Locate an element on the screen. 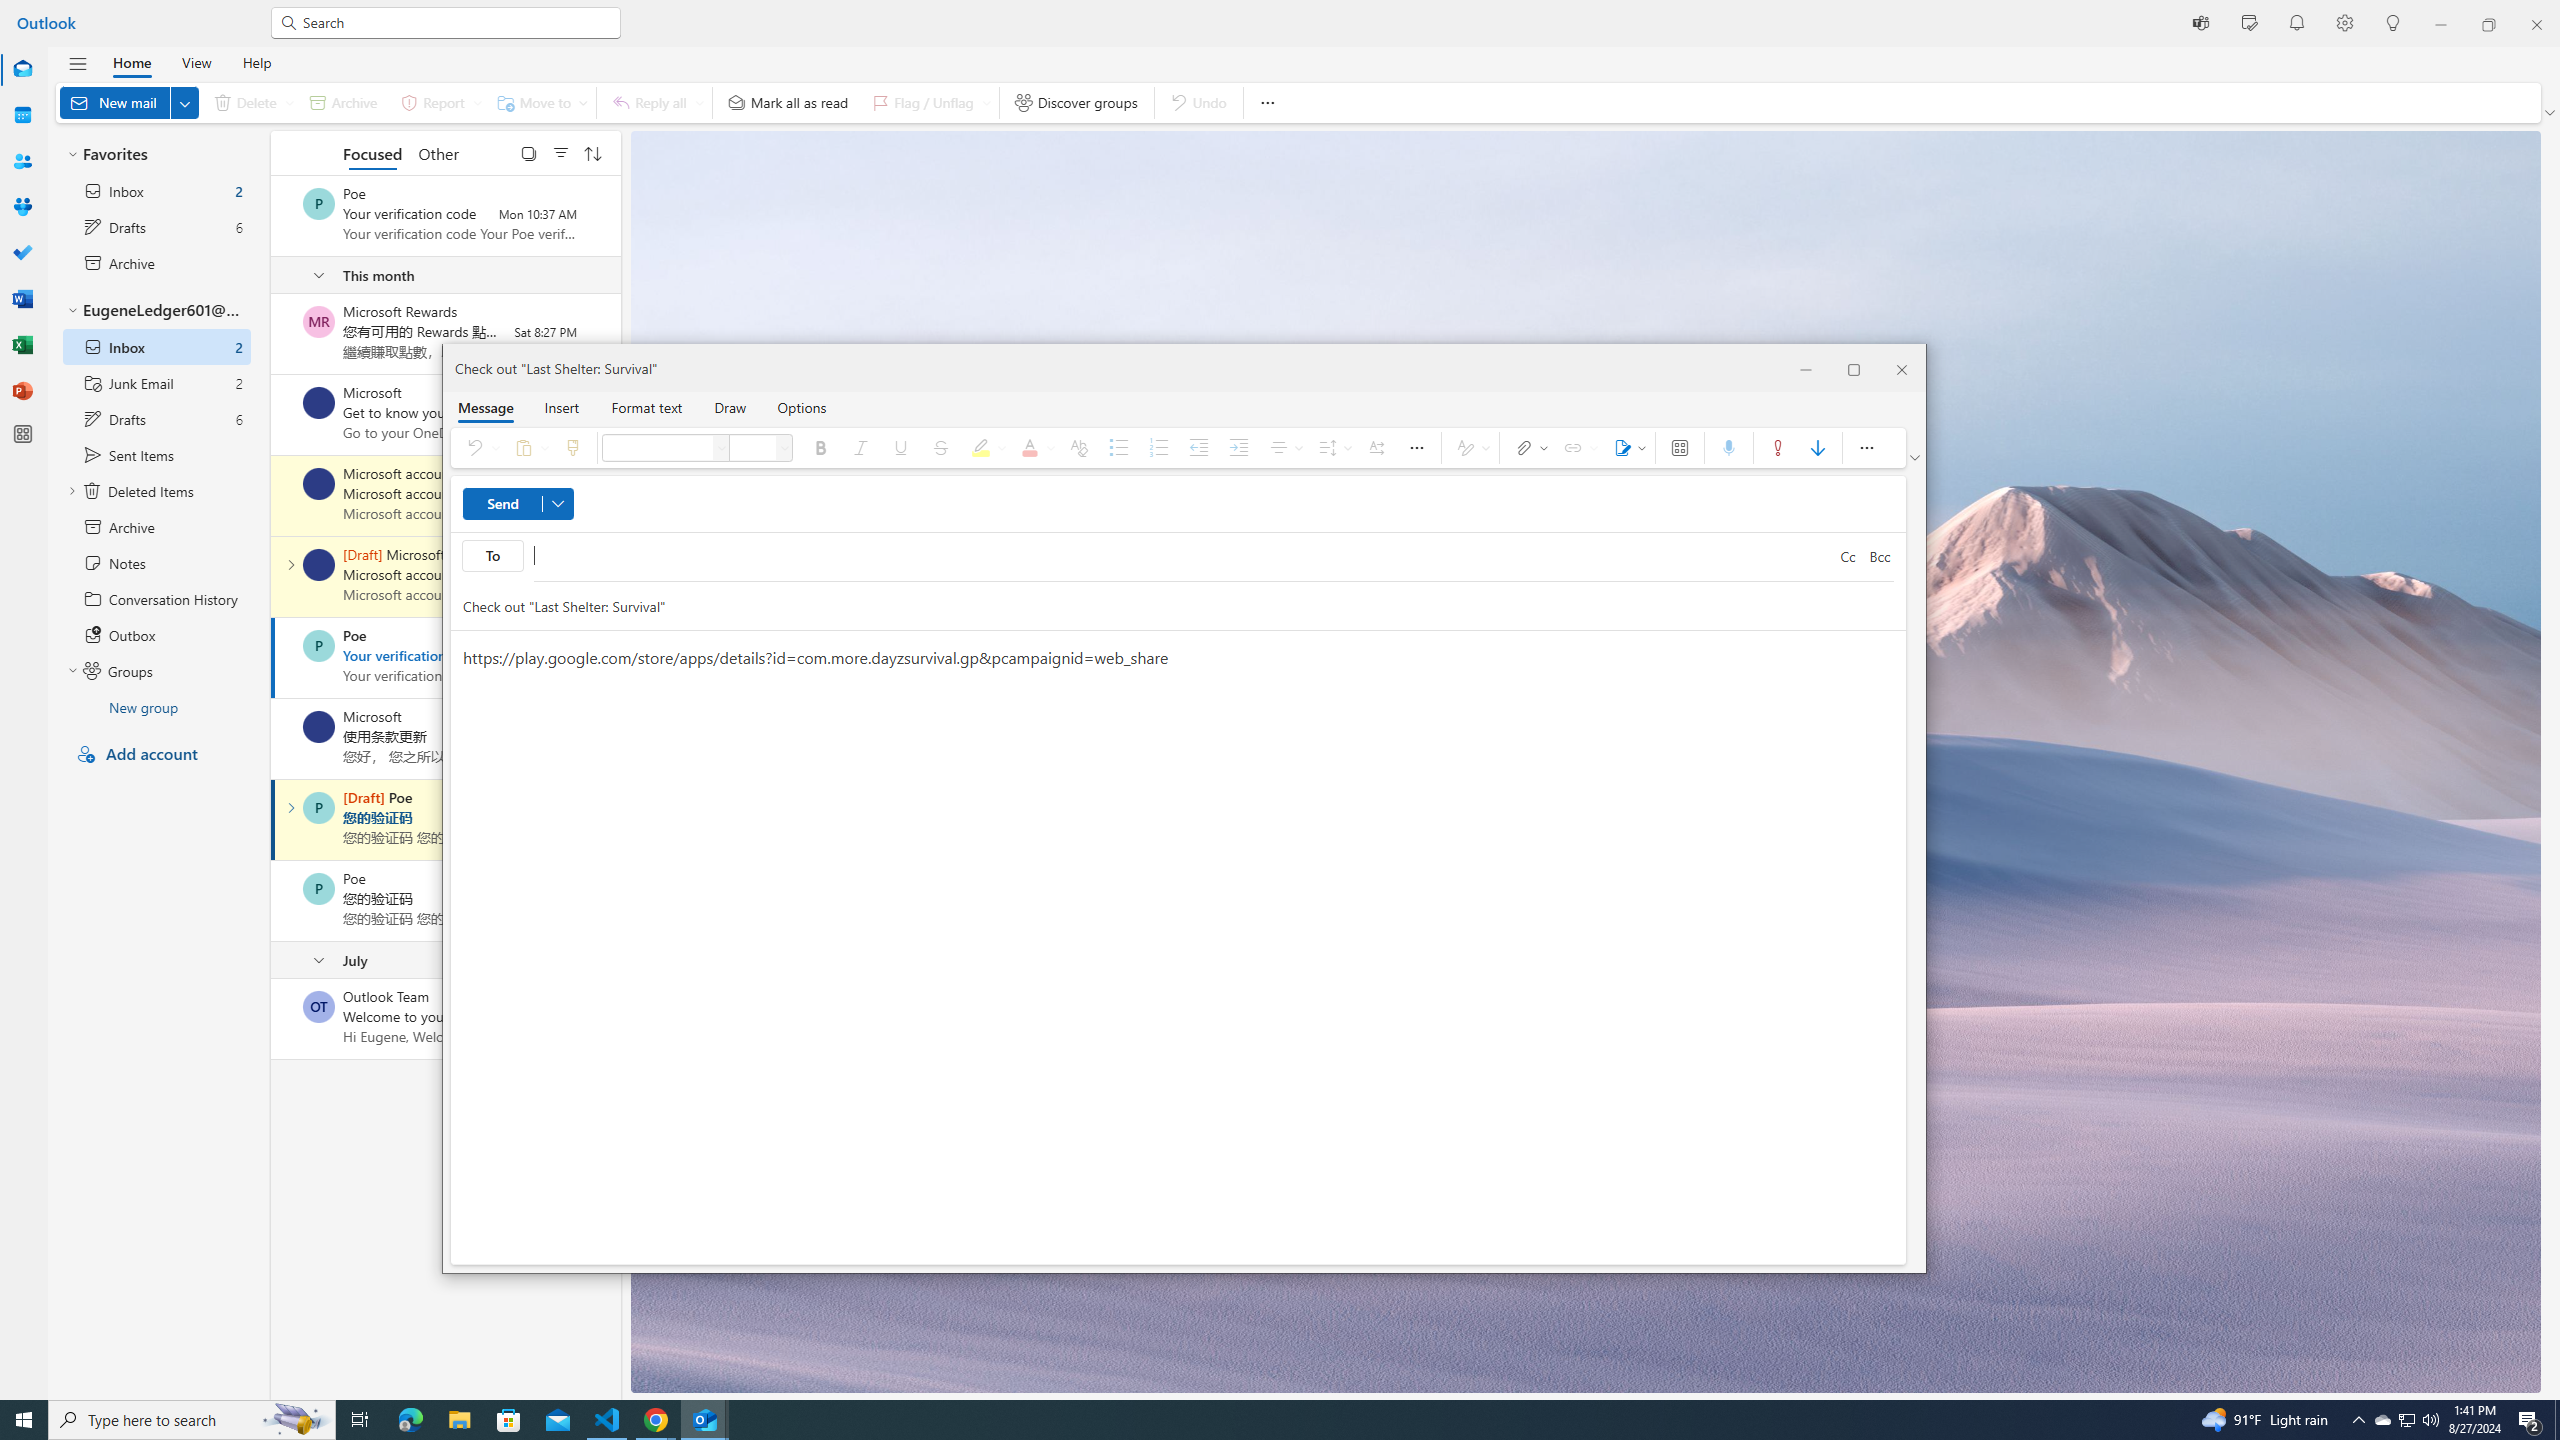 This screenshot has height=1440, width=2560. Add a subject is located at coordinates (1159, 606).